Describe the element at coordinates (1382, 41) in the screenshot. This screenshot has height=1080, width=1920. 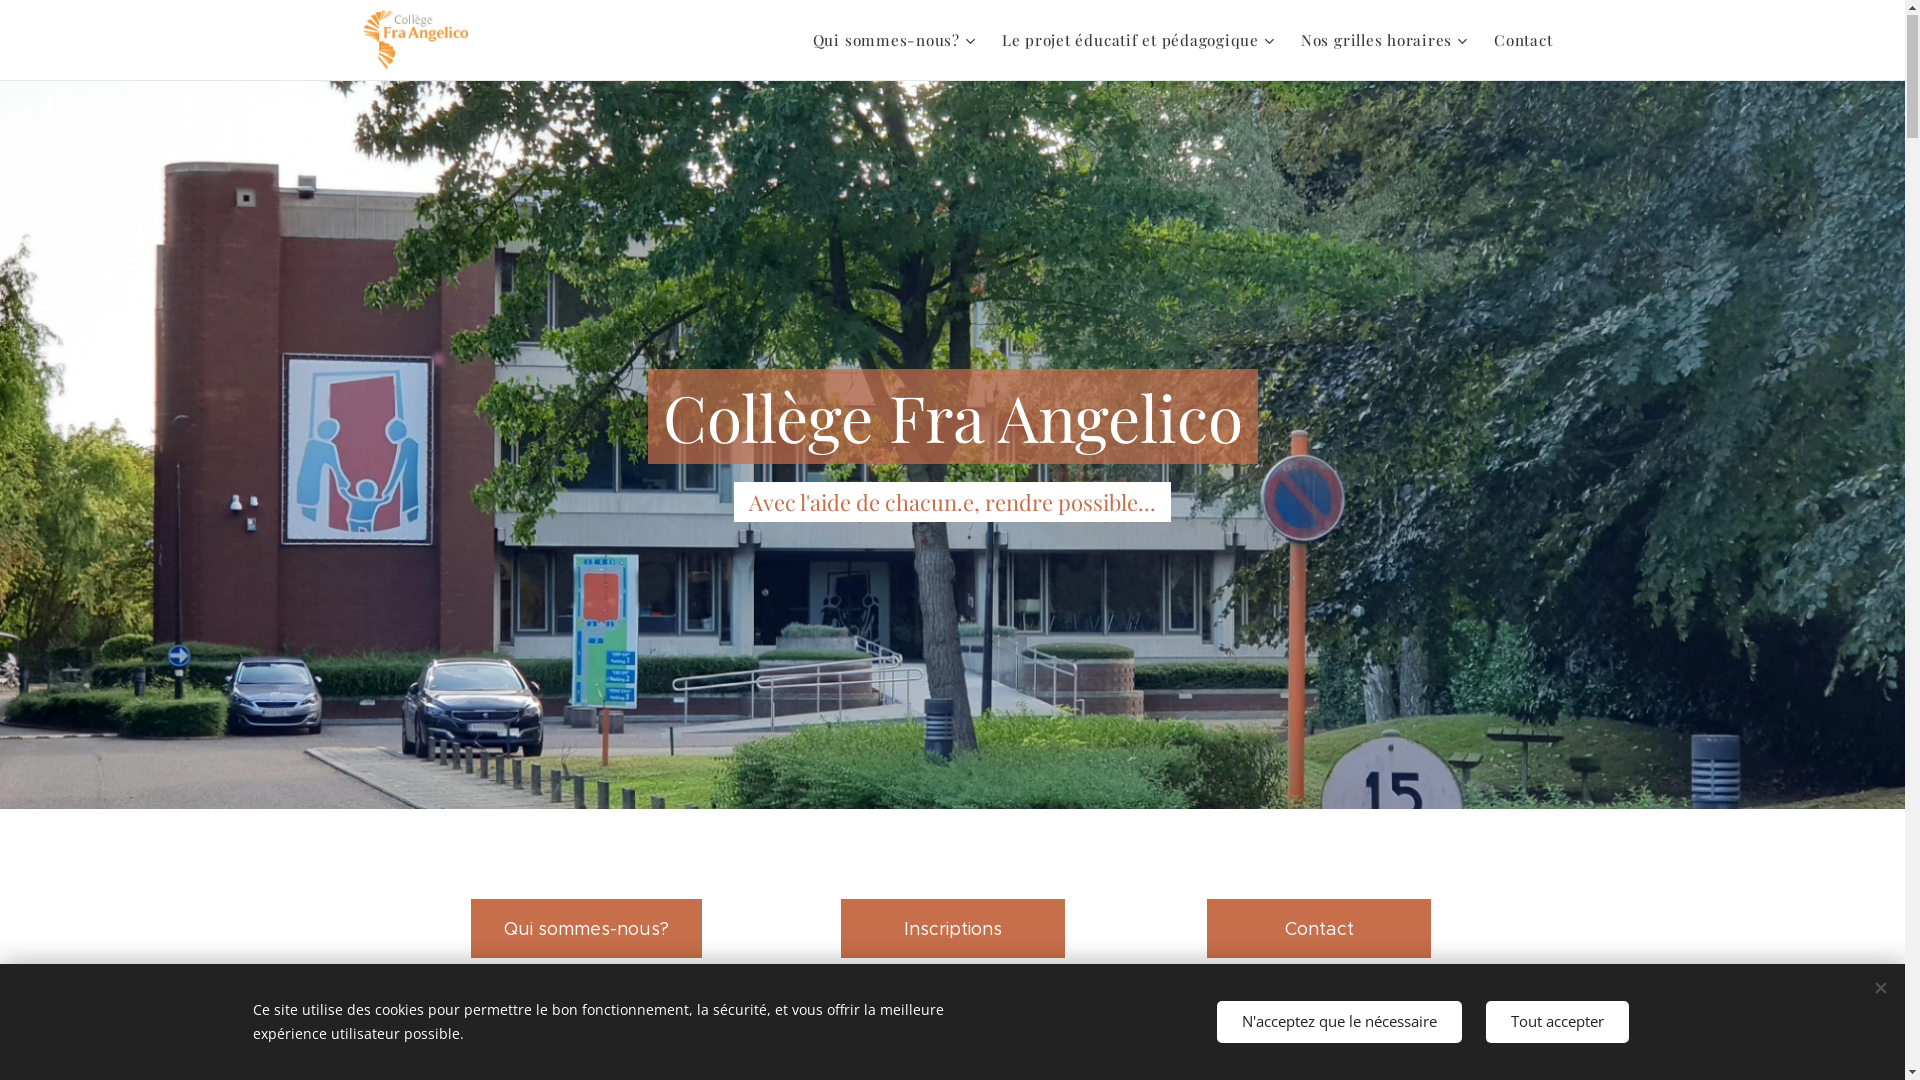
I see `Nos grilles horaires` at that location.